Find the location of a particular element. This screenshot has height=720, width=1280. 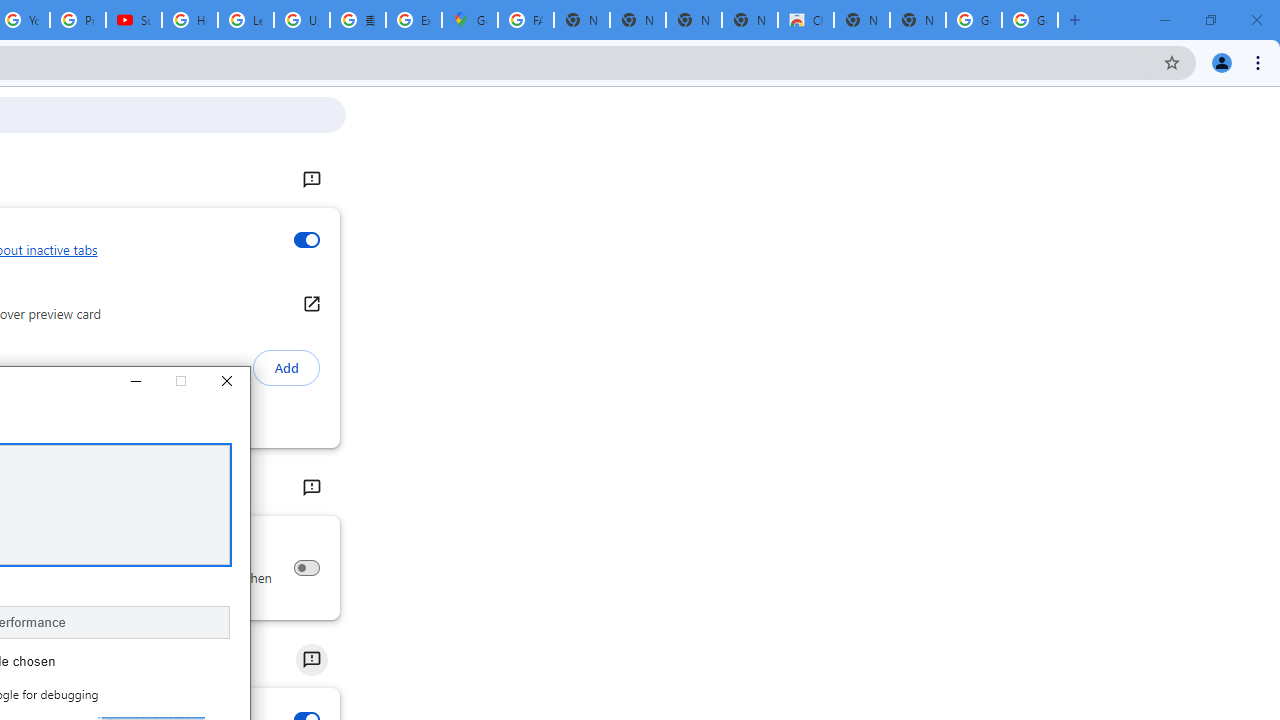

Subscriptions - YouTube is located at coordinates (134, 20).